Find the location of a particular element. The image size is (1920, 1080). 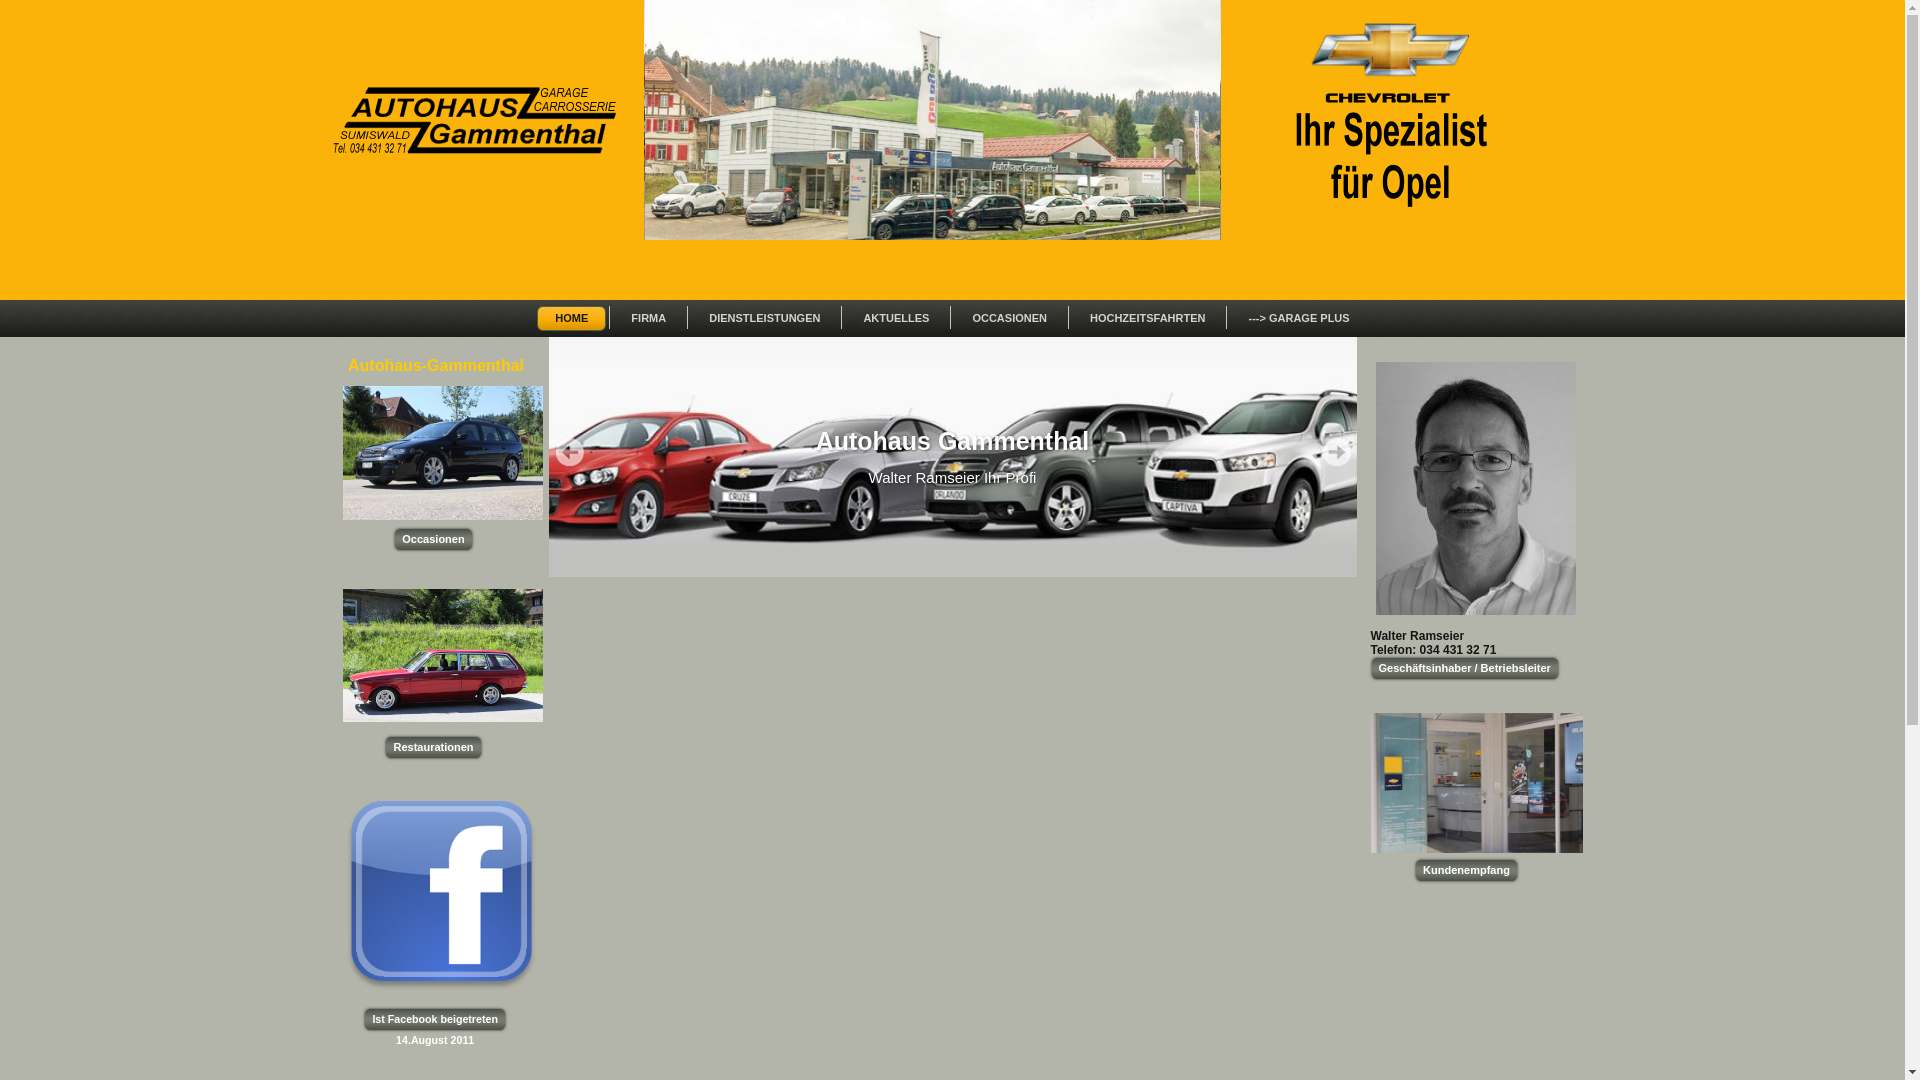

Occasionen is located at coordinates (433, 540).